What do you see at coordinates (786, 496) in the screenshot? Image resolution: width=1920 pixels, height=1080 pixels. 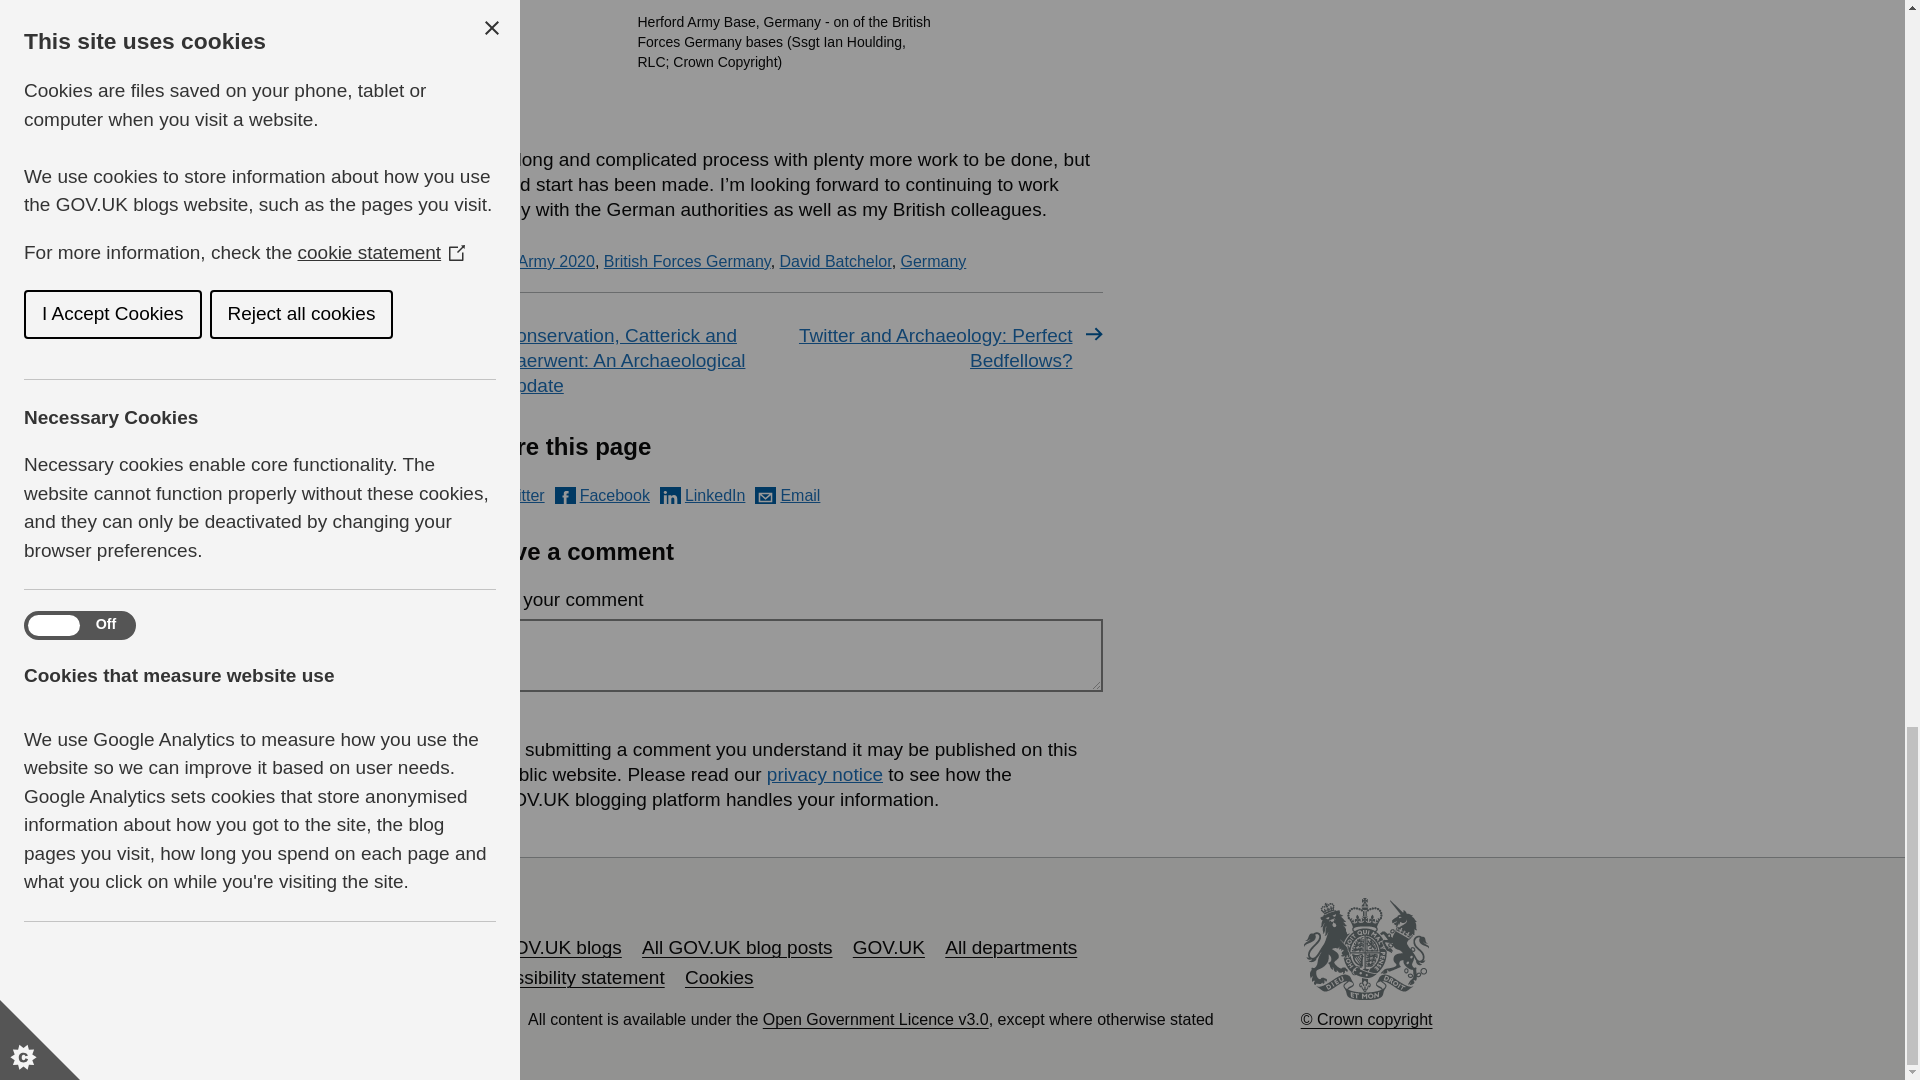 I see `Email` at bounding box center [786, 496].